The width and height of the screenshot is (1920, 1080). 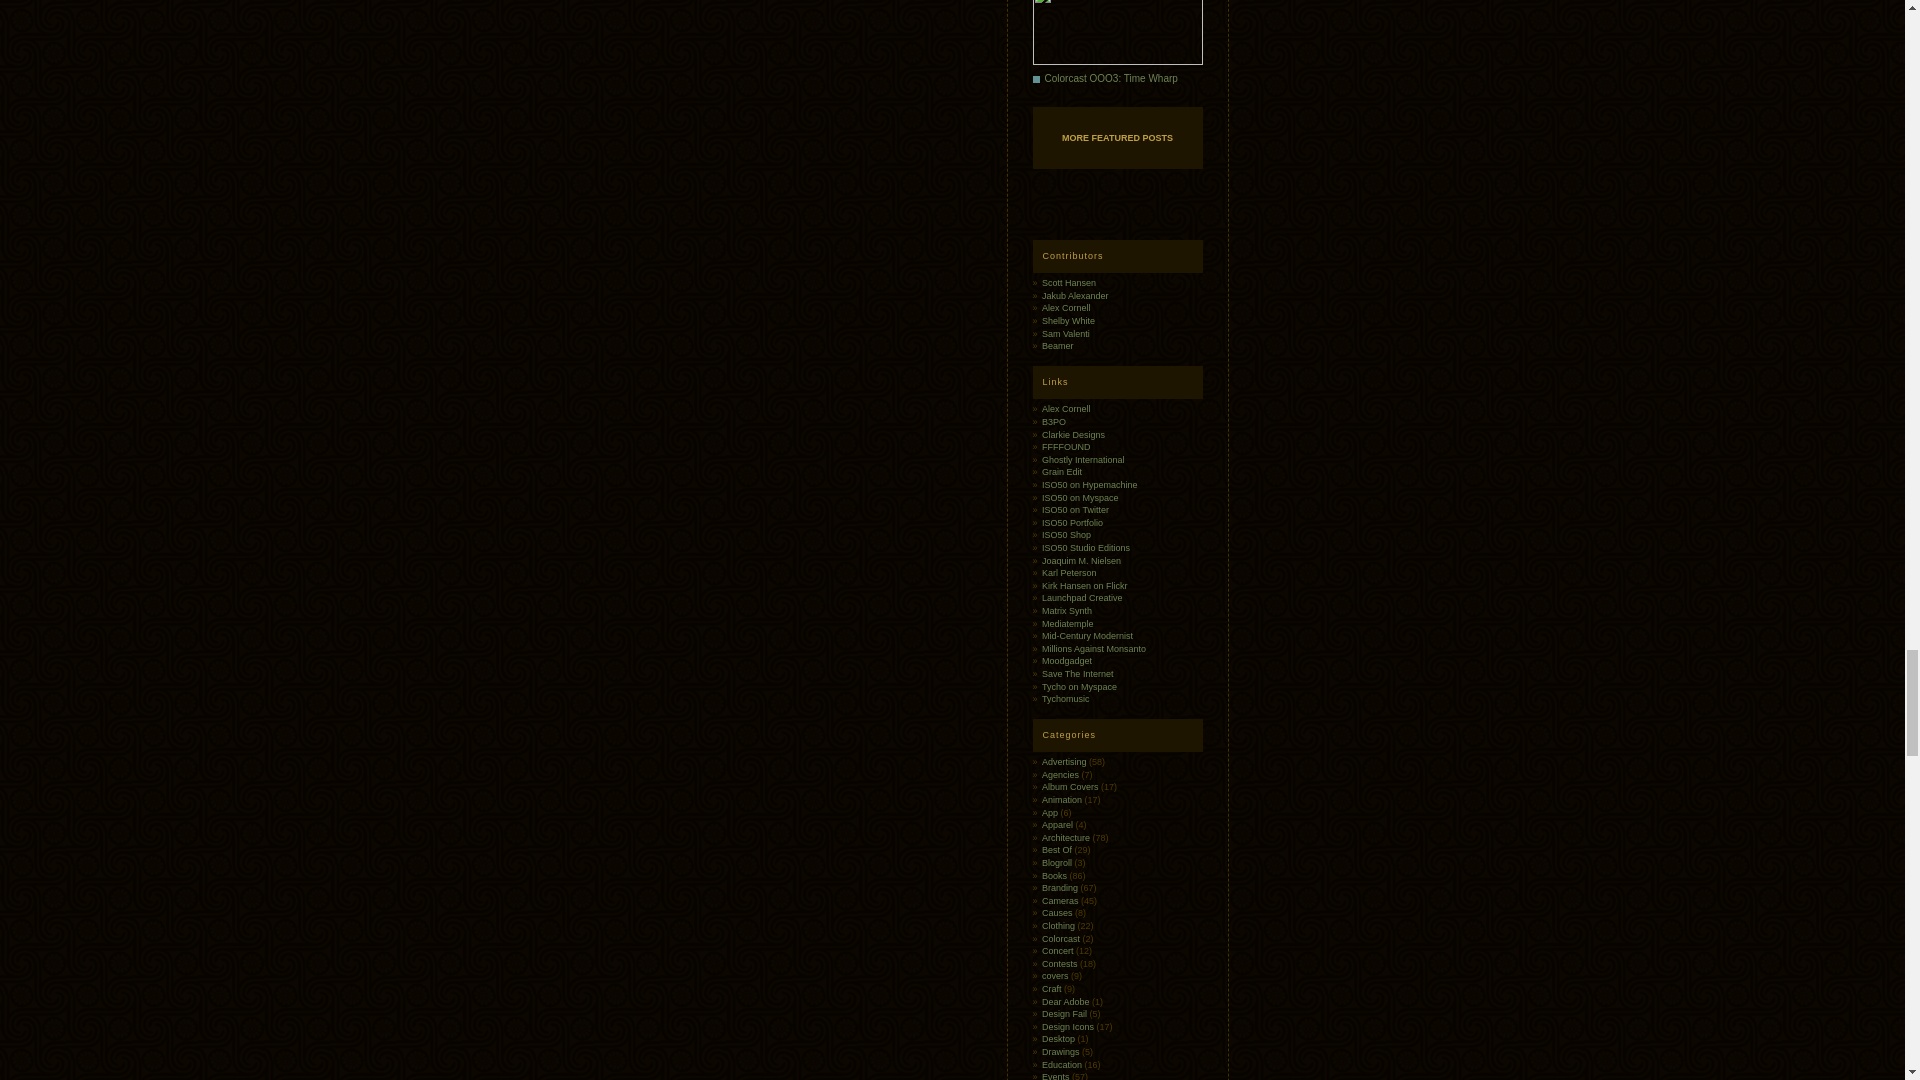 I want to click on ISO50 Portfolio, so click(x=1072, y=523).